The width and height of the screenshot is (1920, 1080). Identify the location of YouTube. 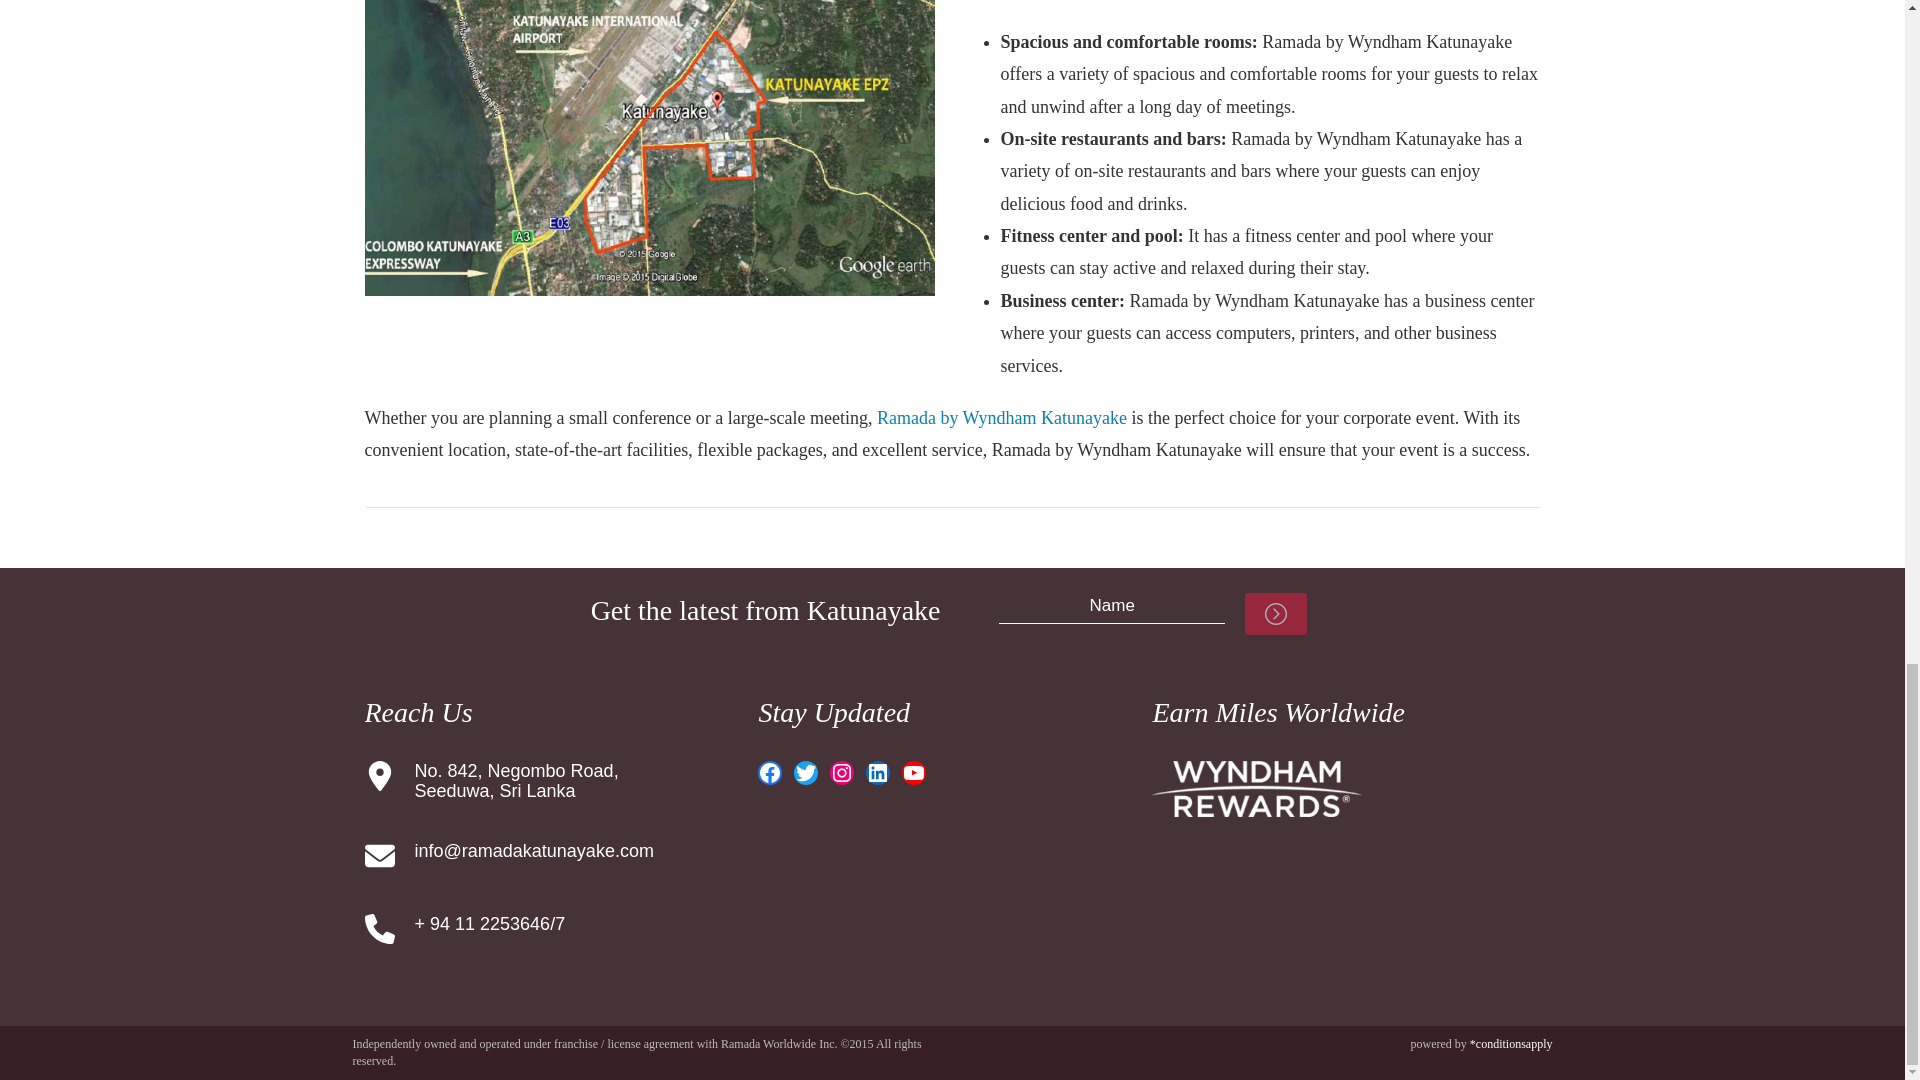
(914, 773).